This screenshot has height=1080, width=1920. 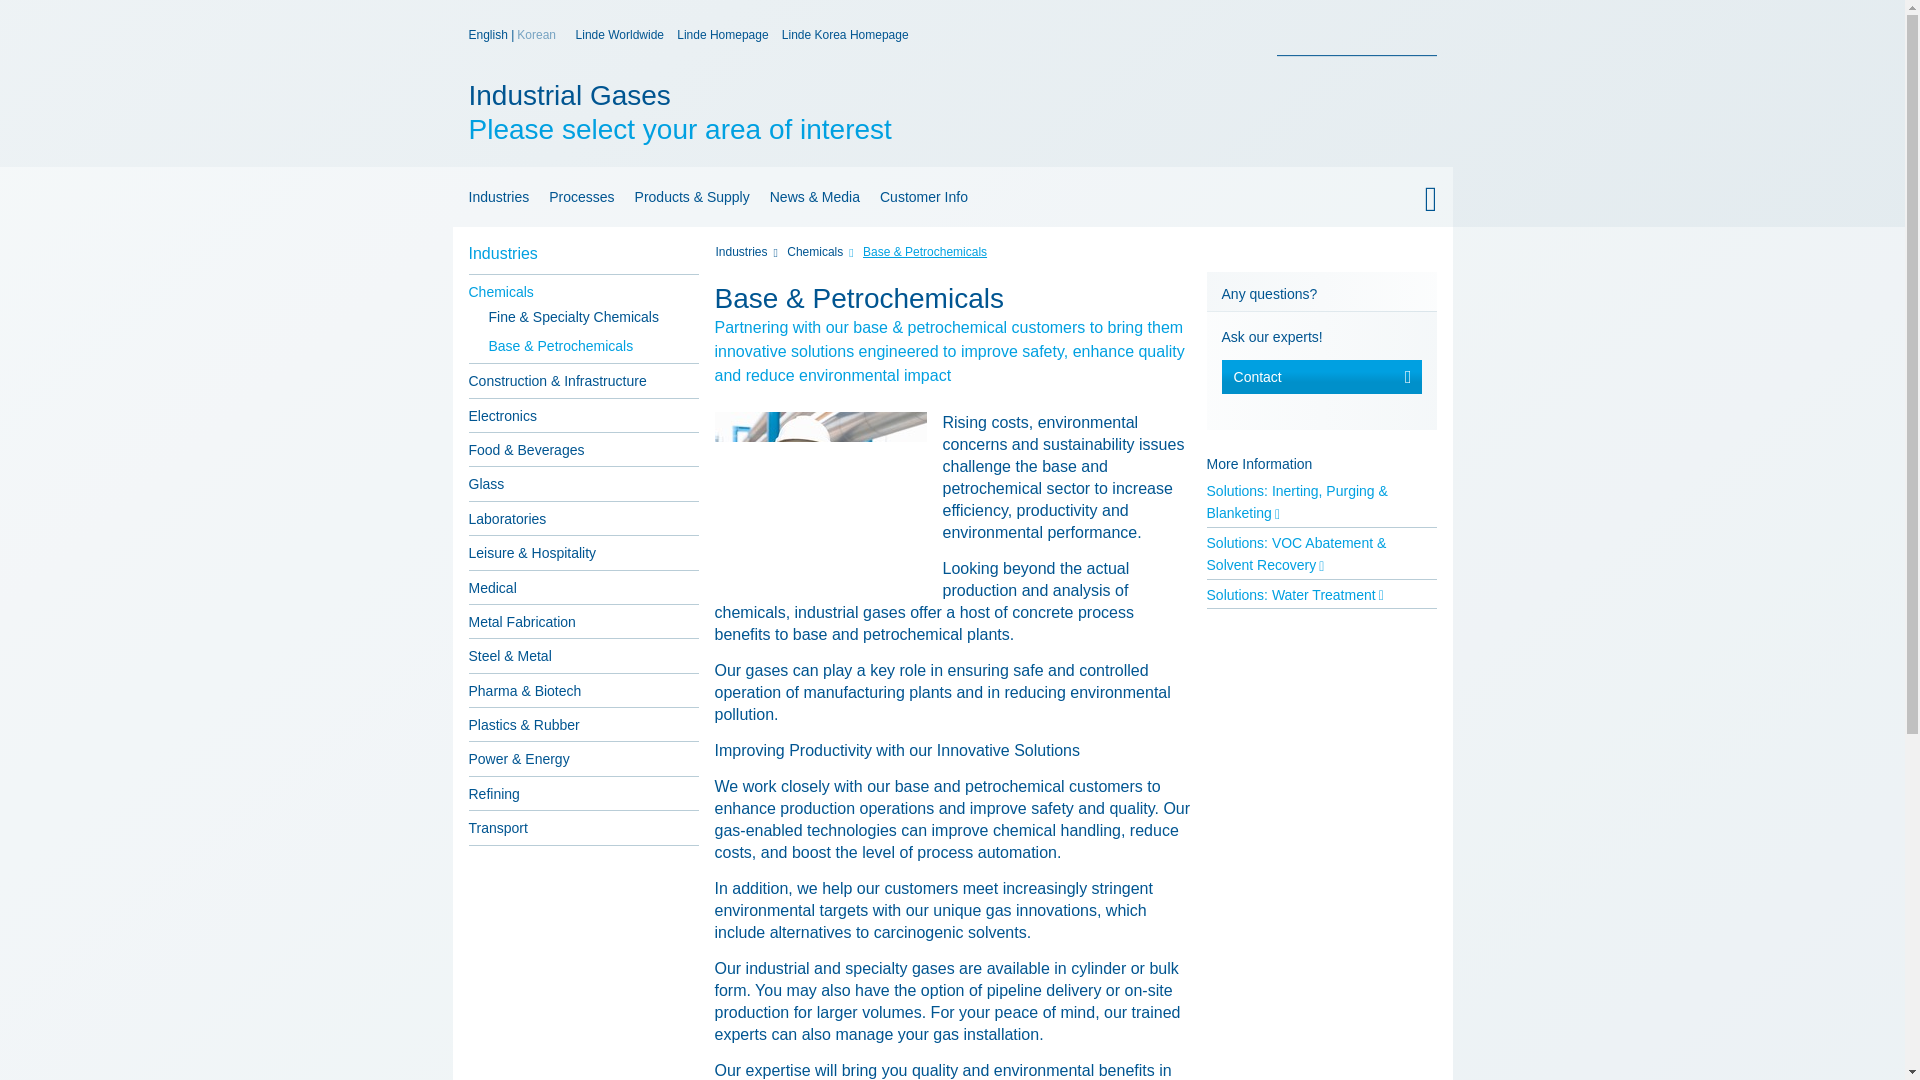 I want to click on Korean , so click(x=758, y=112).